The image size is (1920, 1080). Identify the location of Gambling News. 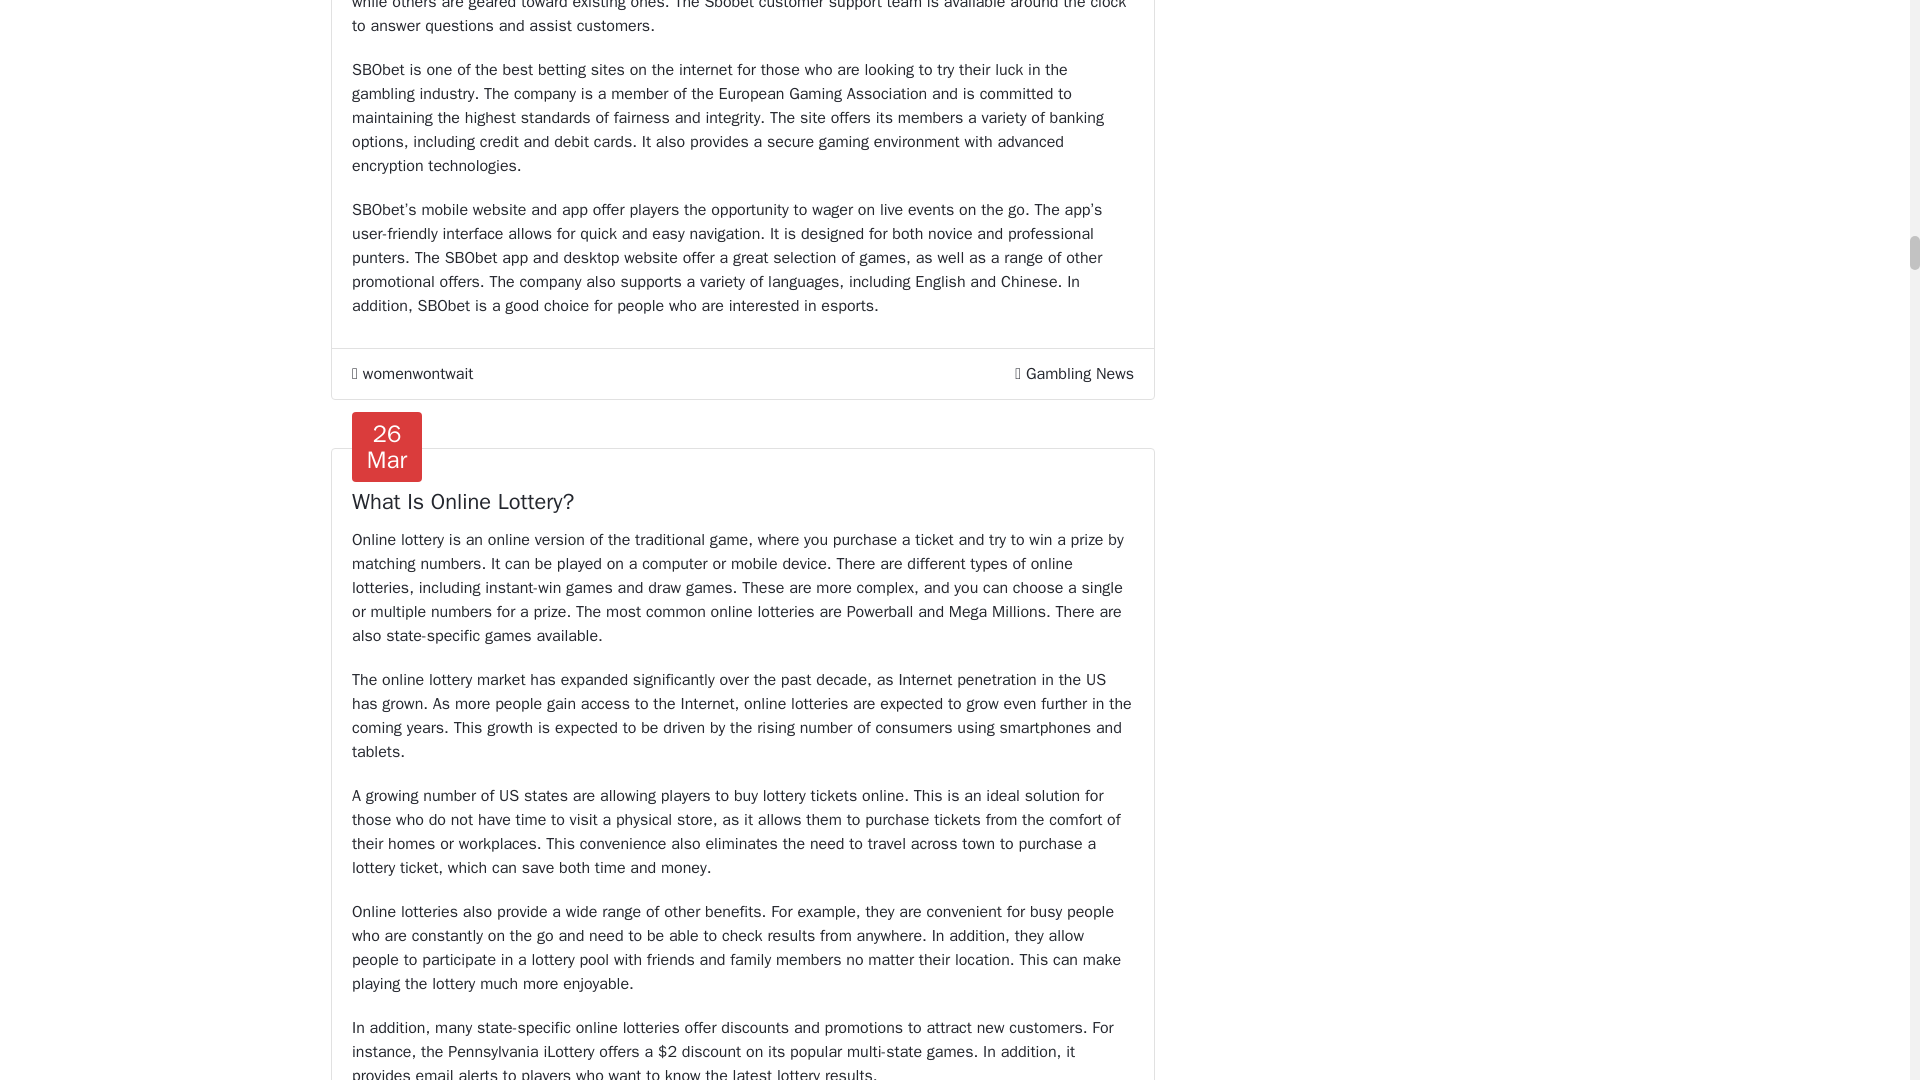
(1080, 374).